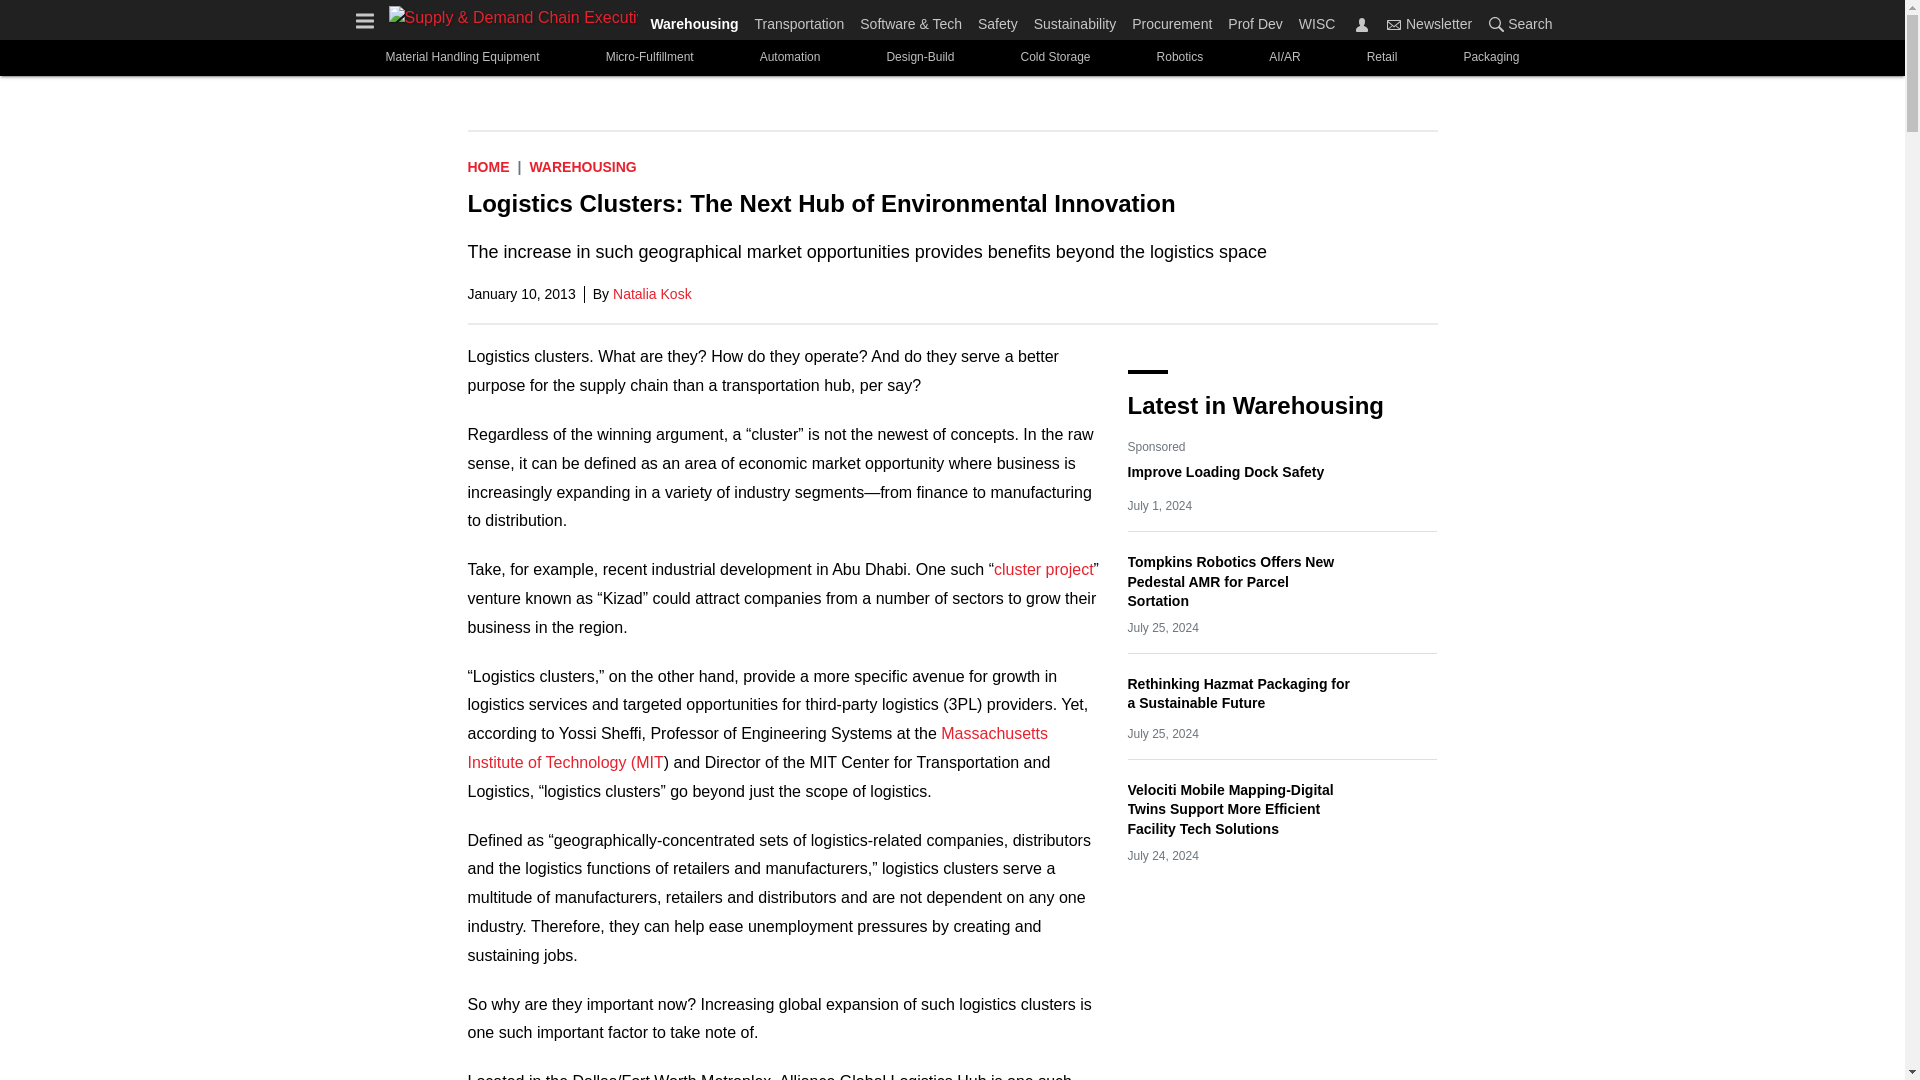 The width and height of the screenshot is (1920, 1080). Describe the element at coordinates (1429, 23) in the screenshot. I see `Newsletter` at that location.